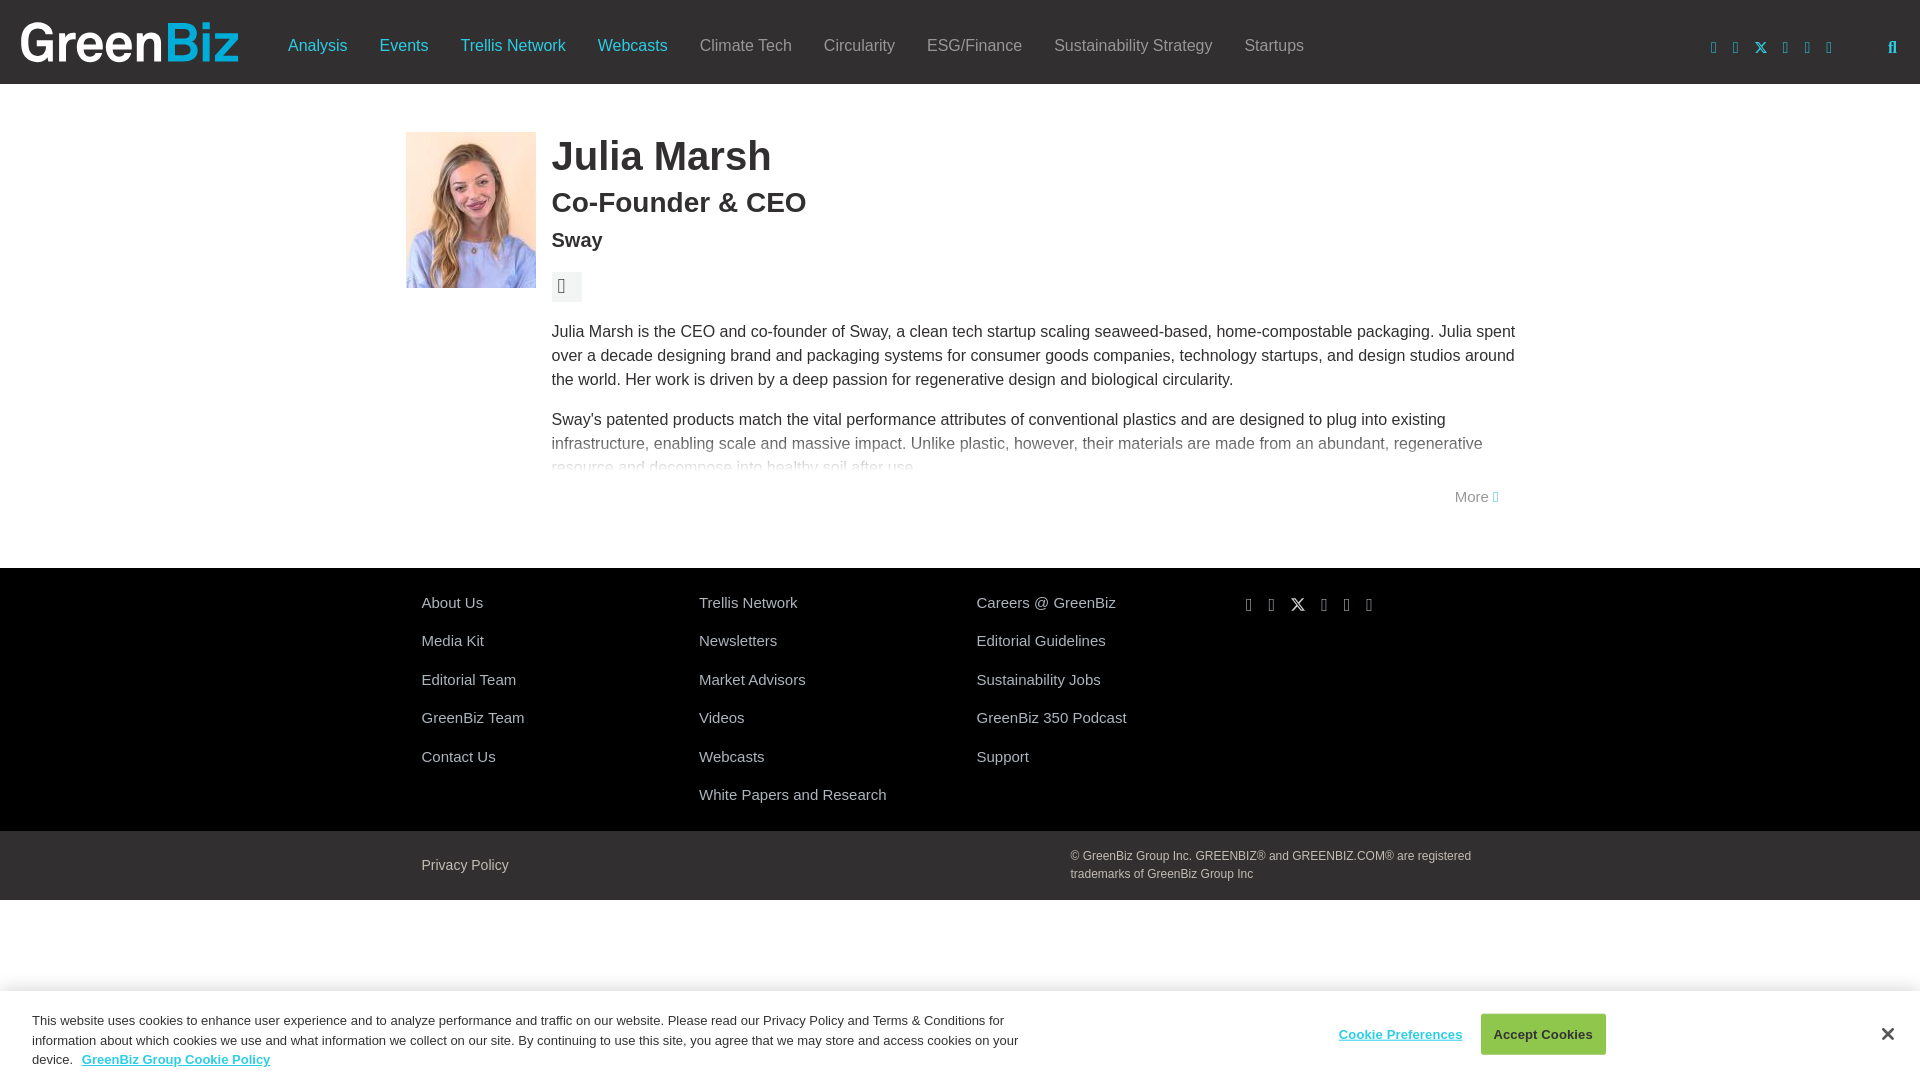 The image size is (1920, 1080). What do you see at coordinates (544, 718) in the screenshot?
I see `This is a footer link.` at bounding box center [544, 718].